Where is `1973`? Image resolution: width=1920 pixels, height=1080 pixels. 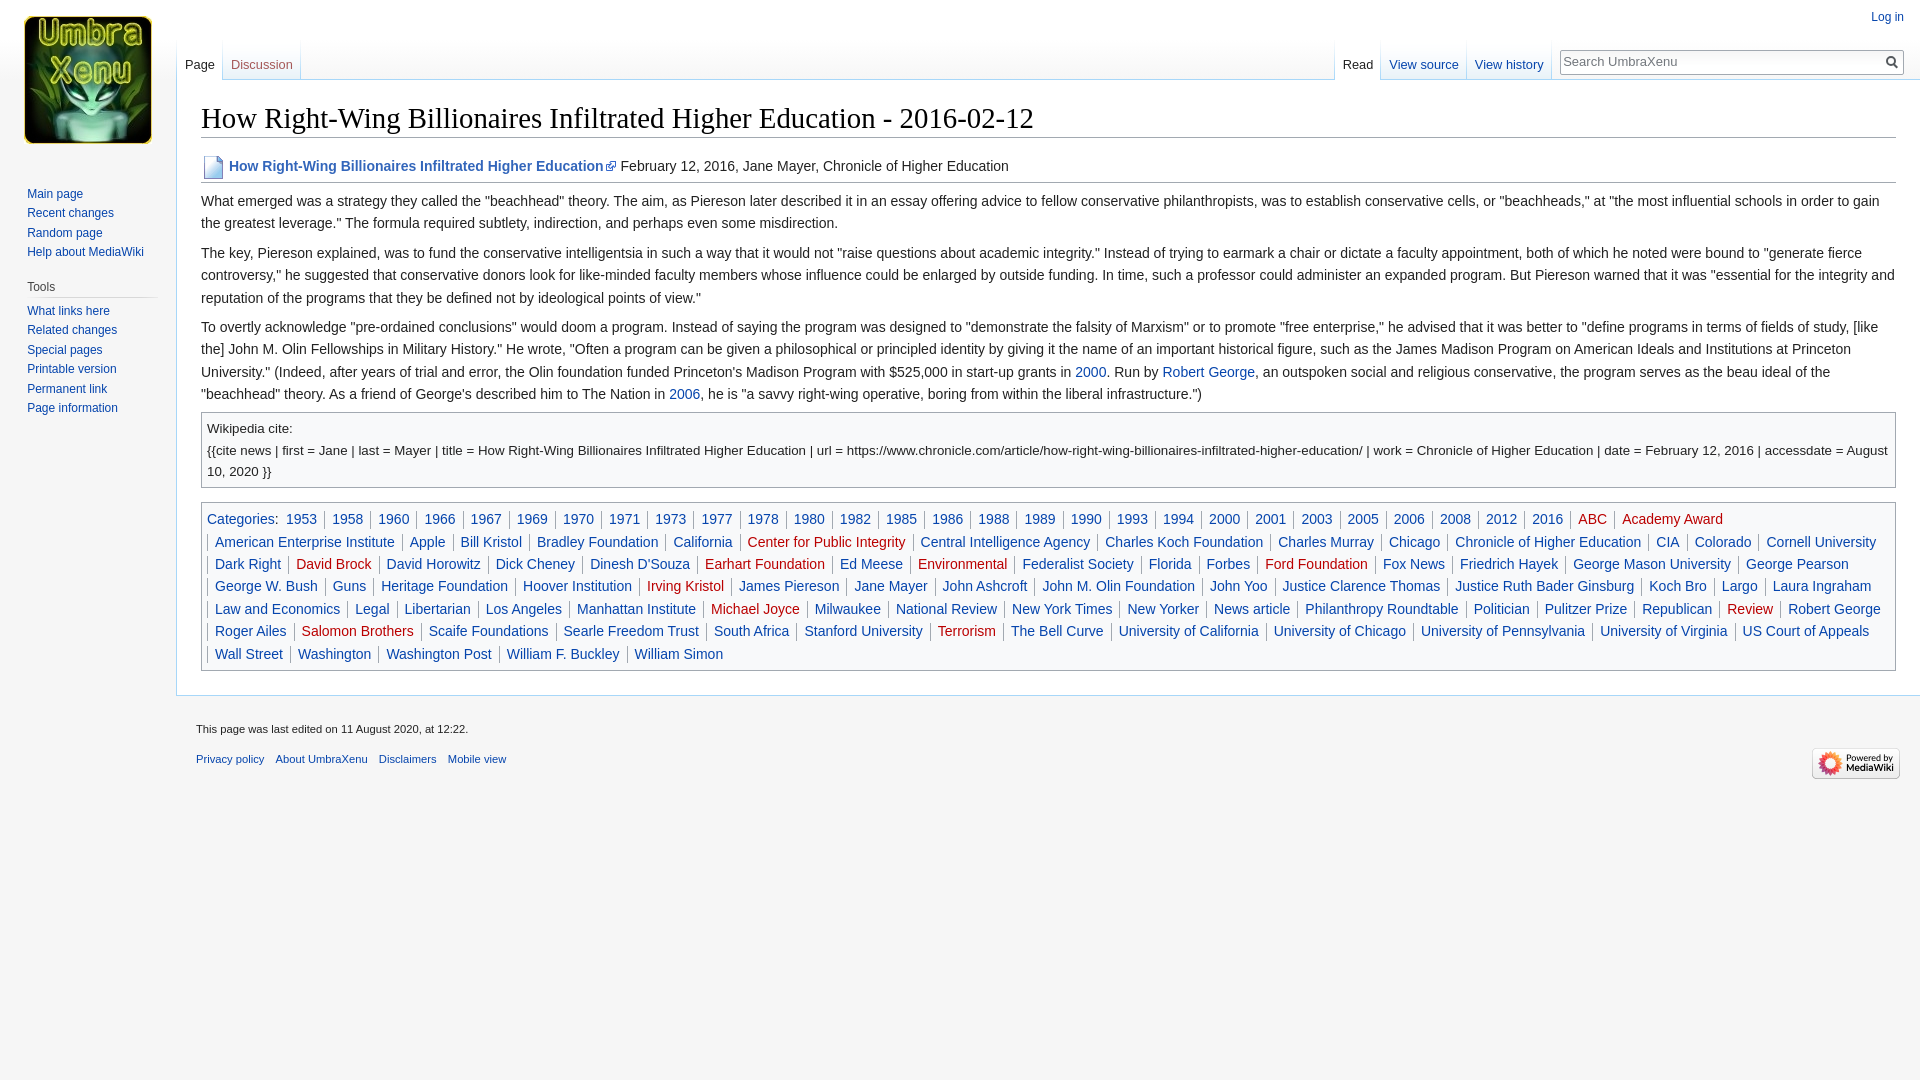
1973 is located at coordinates (670, 518).